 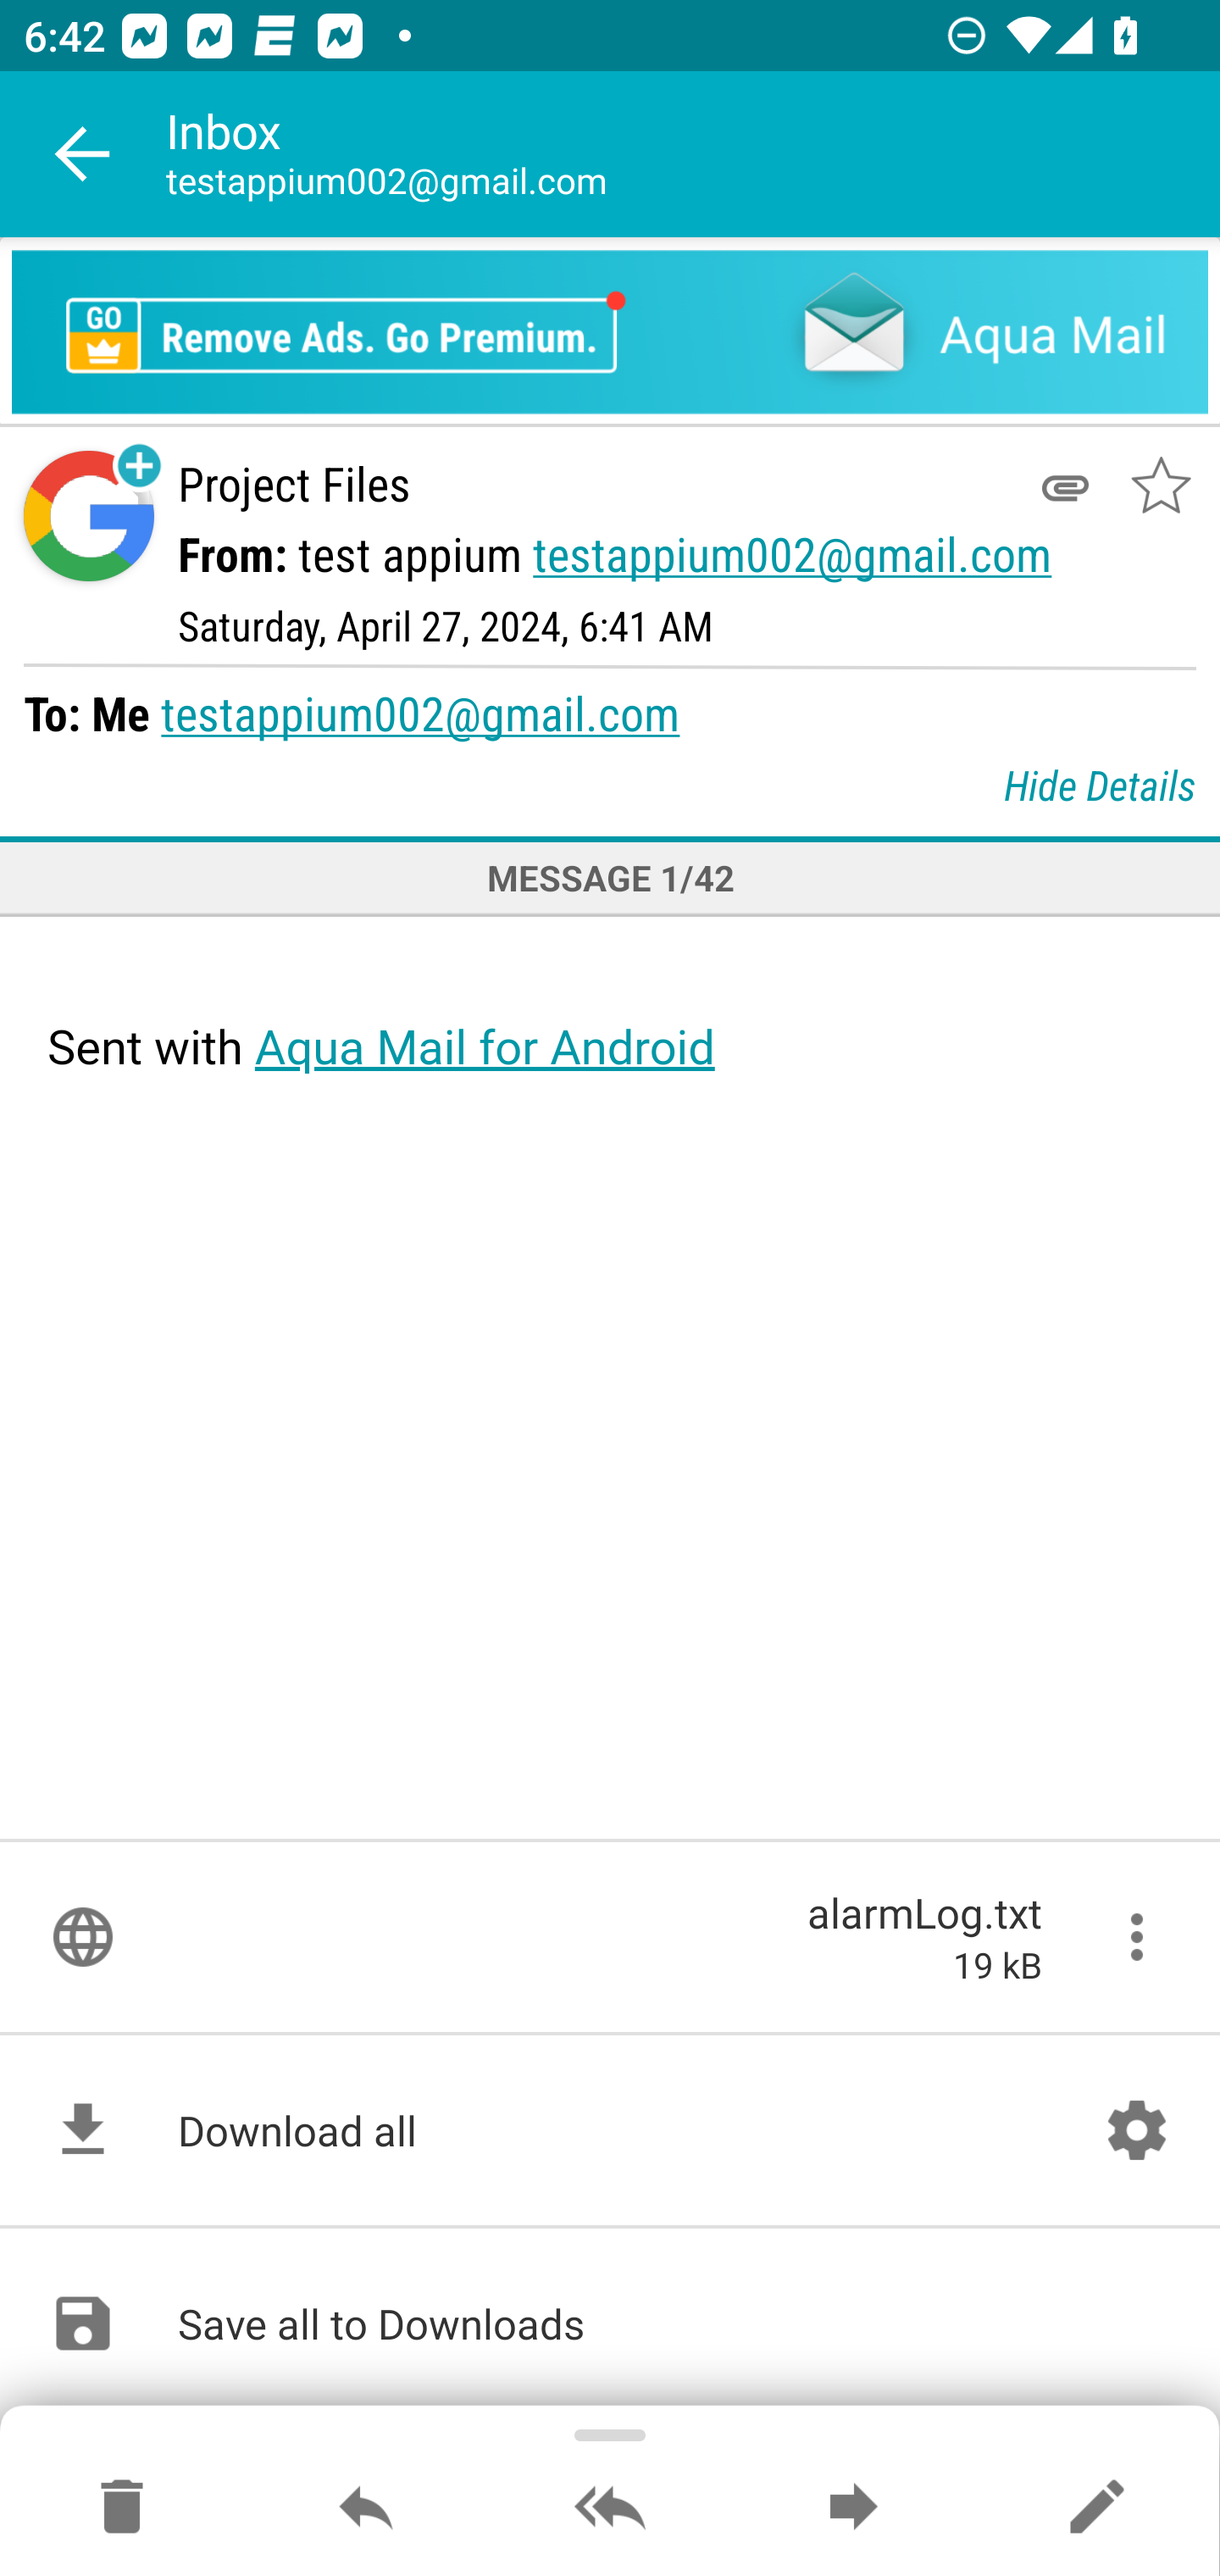 What do you see at coordinates (693, 154) in the screenshot?
I see `Inbox testappium002@gmail.com` at bounding box center [693, 154].